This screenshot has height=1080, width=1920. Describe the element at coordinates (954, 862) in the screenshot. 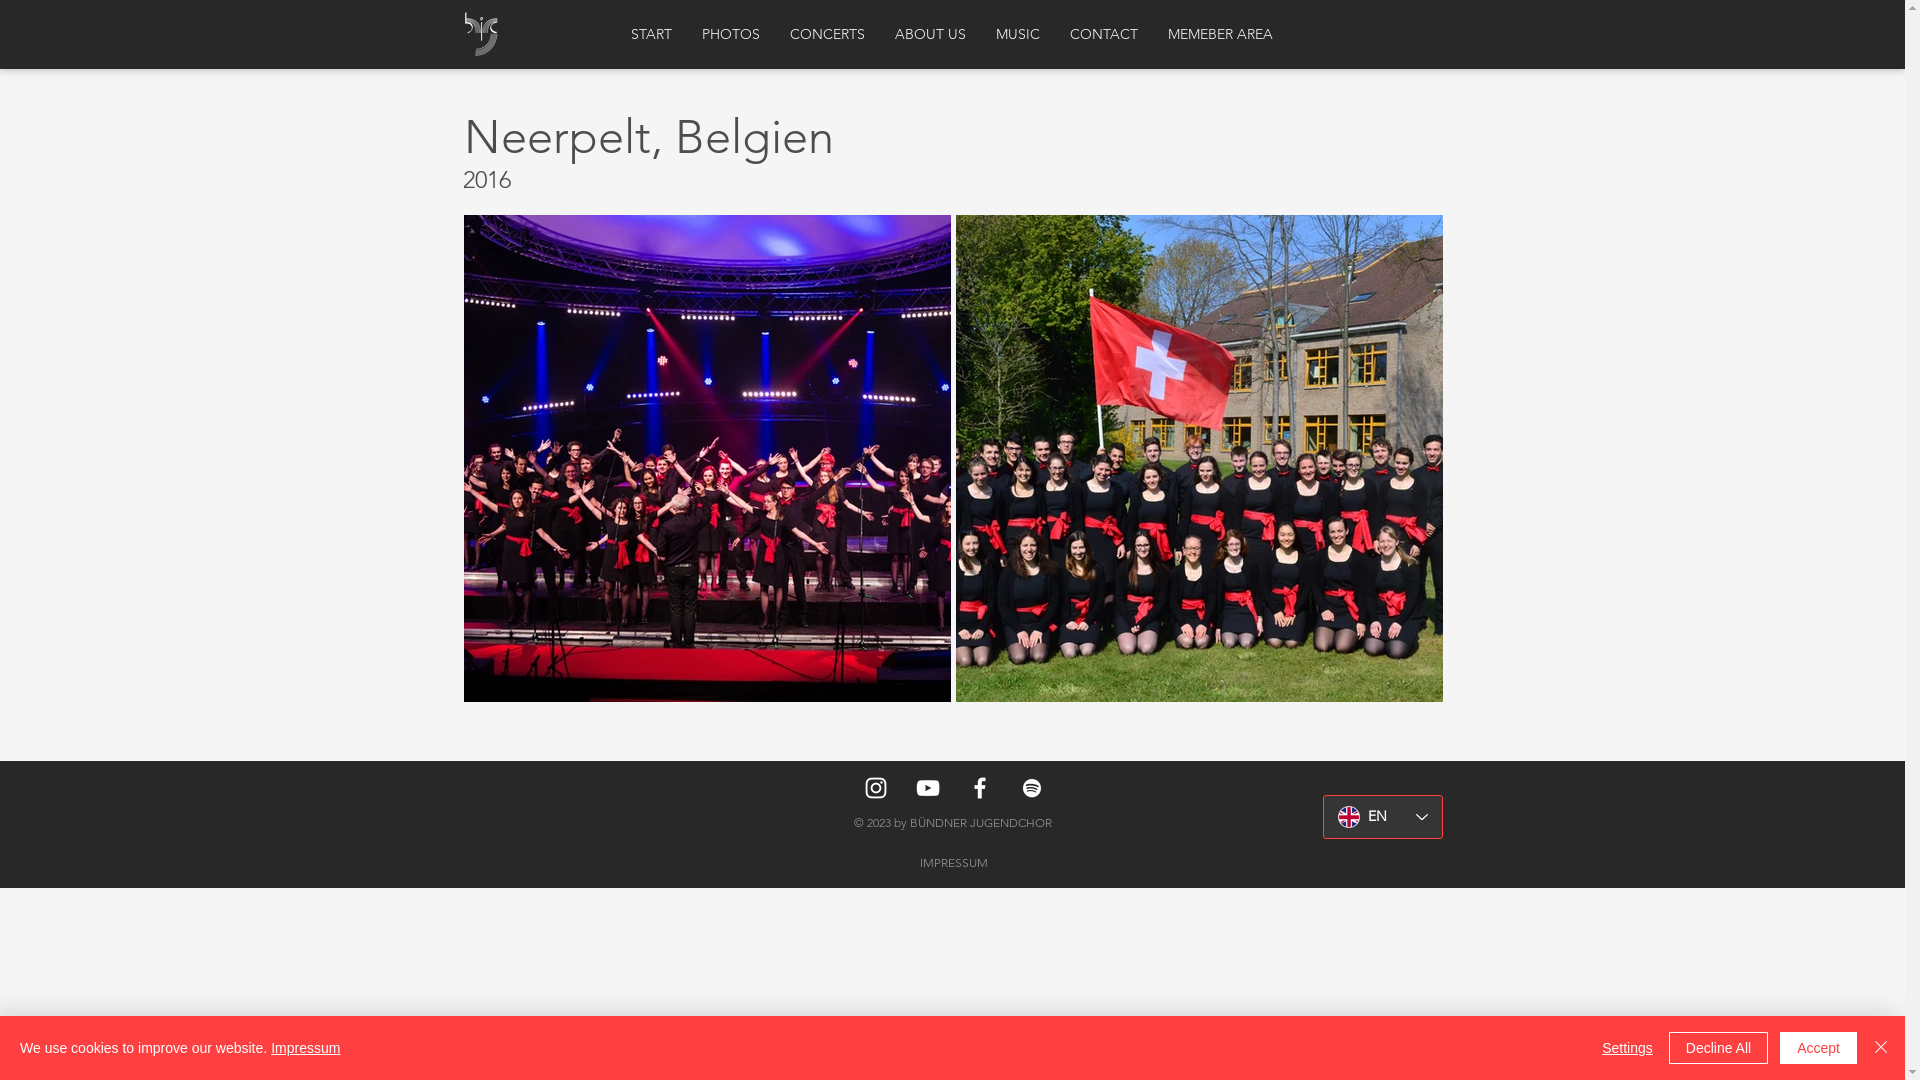

I see `IMPRESSUM` at that location.